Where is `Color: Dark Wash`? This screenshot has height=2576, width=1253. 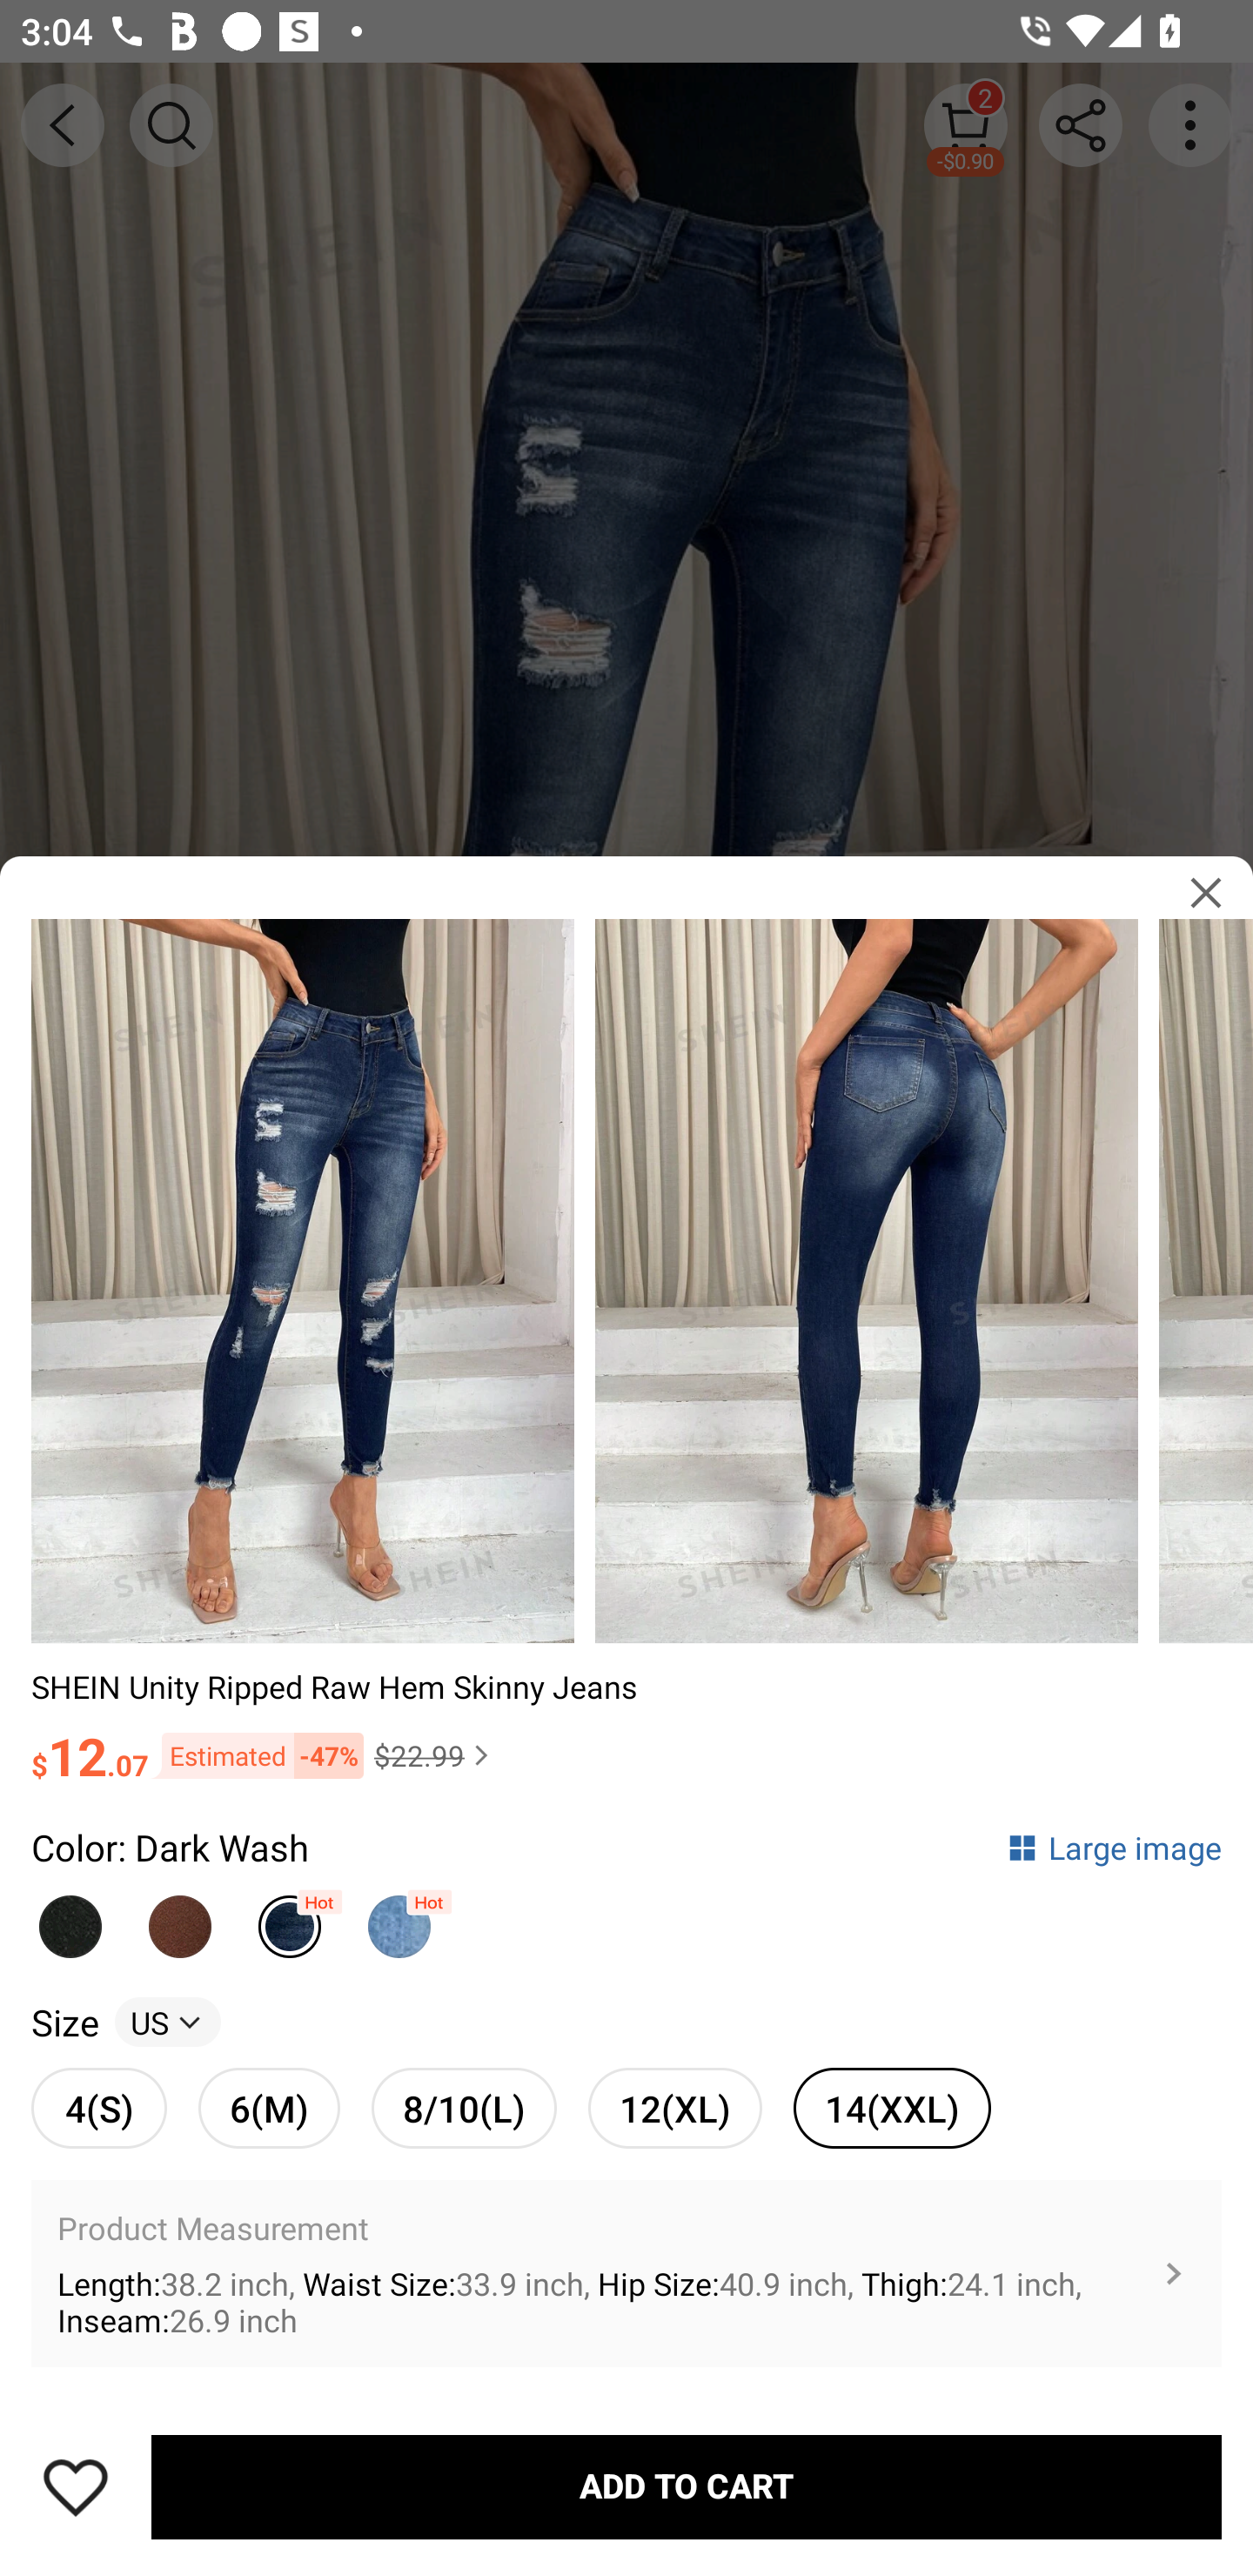 Color: Dark Wash is located at coordinates (171, 1847).